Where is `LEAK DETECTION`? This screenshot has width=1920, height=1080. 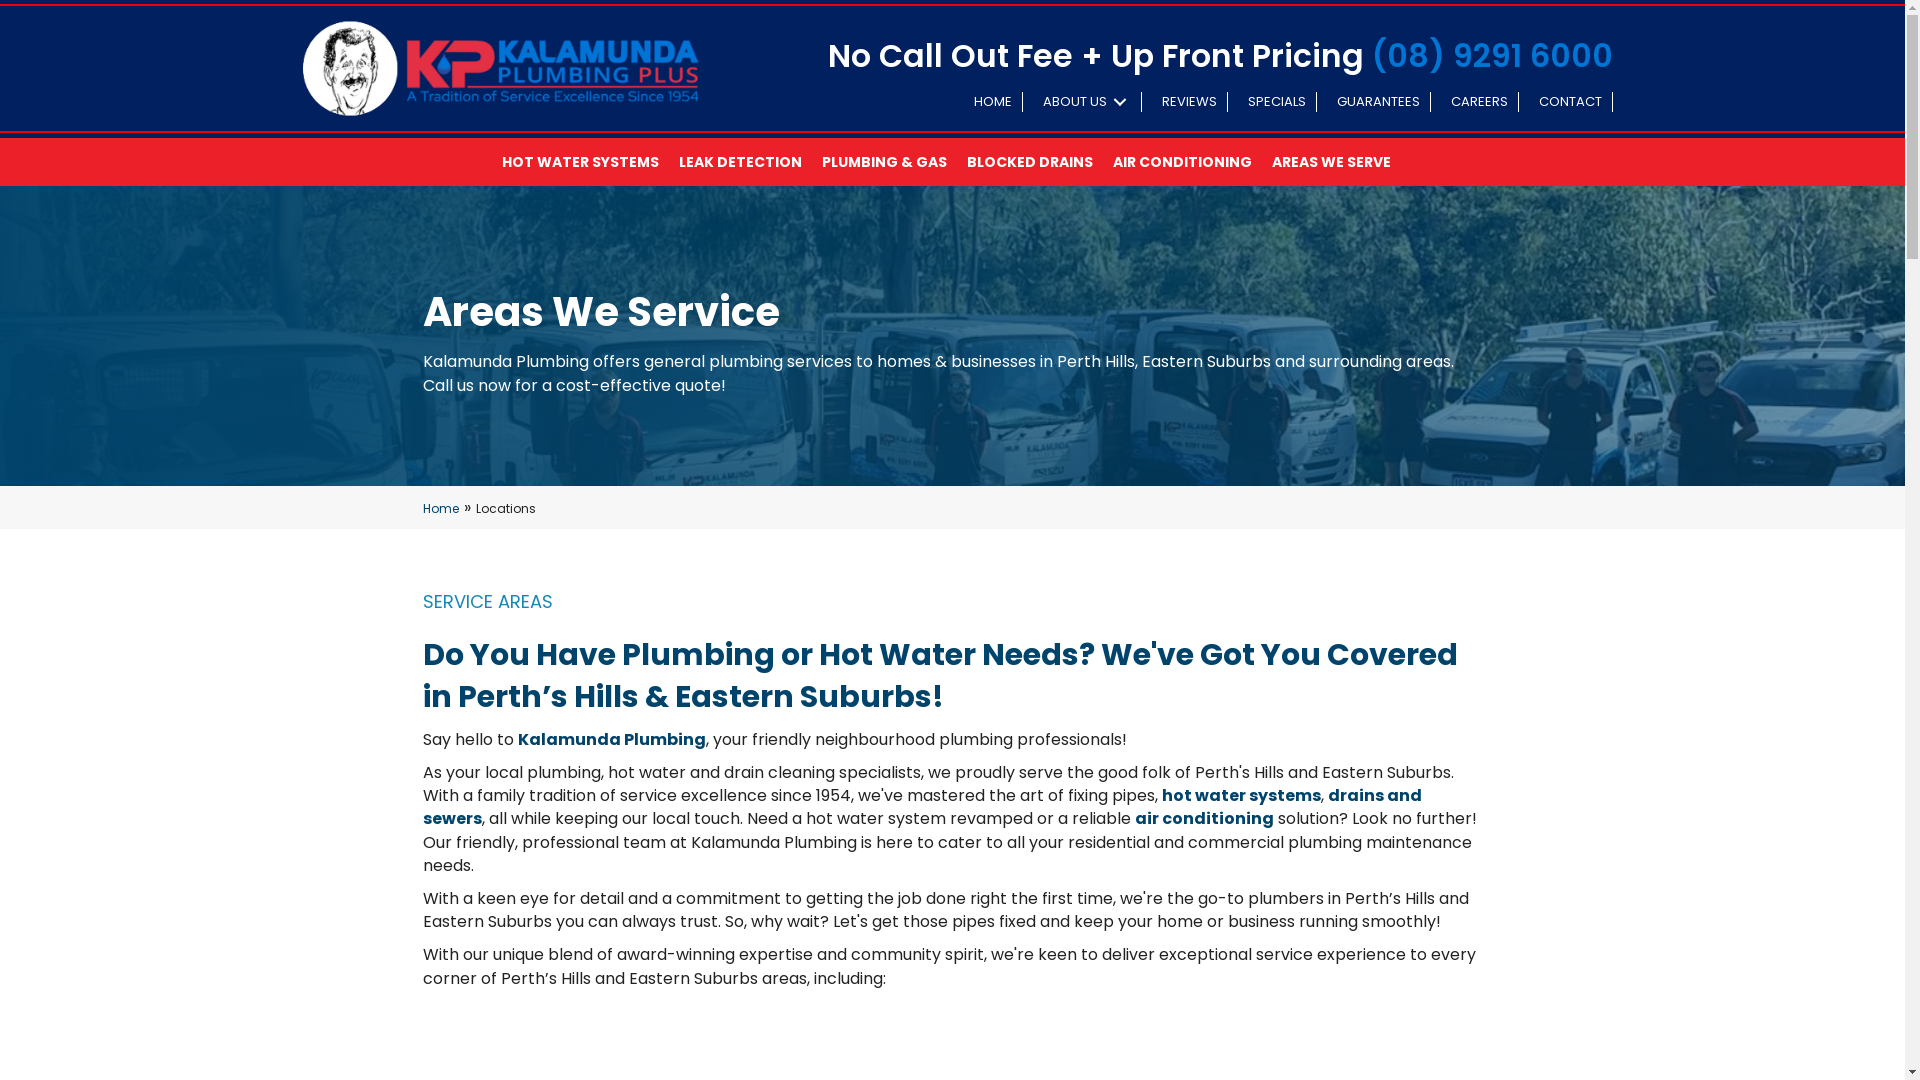 LEAK DETECTION is located at coordinates (750, 162).